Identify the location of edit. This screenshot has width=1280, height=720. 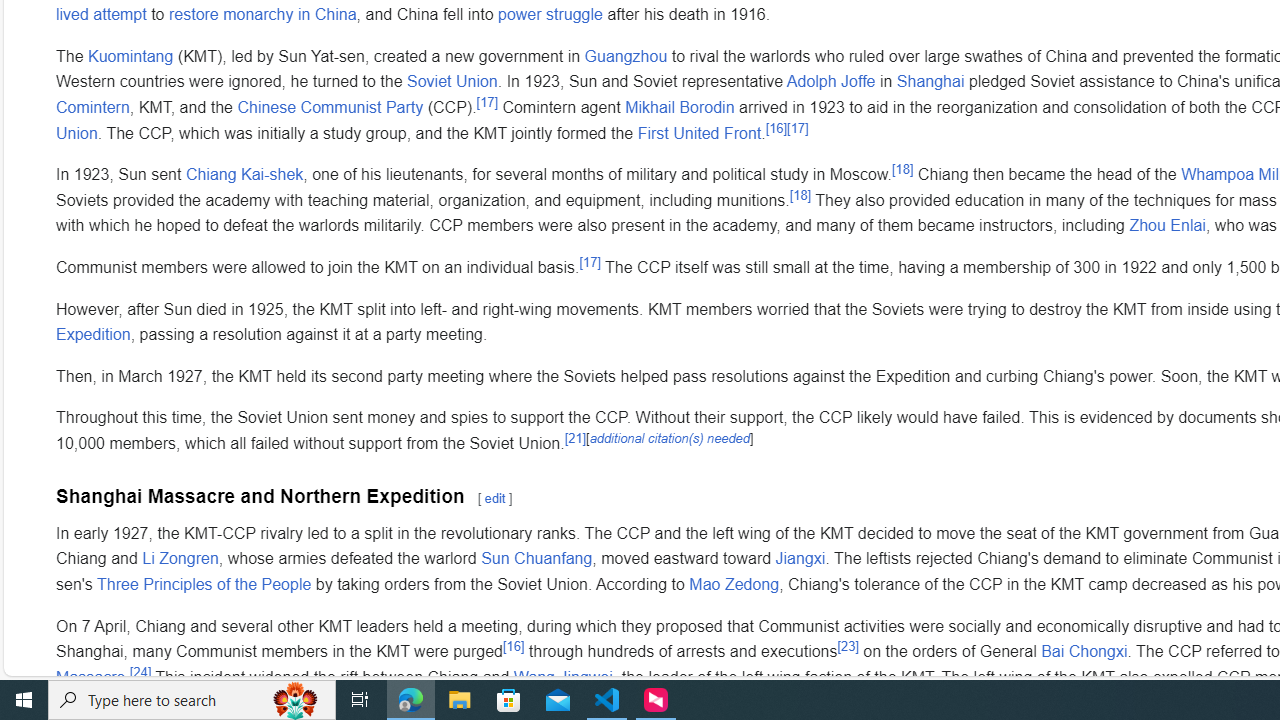
(494, 498).